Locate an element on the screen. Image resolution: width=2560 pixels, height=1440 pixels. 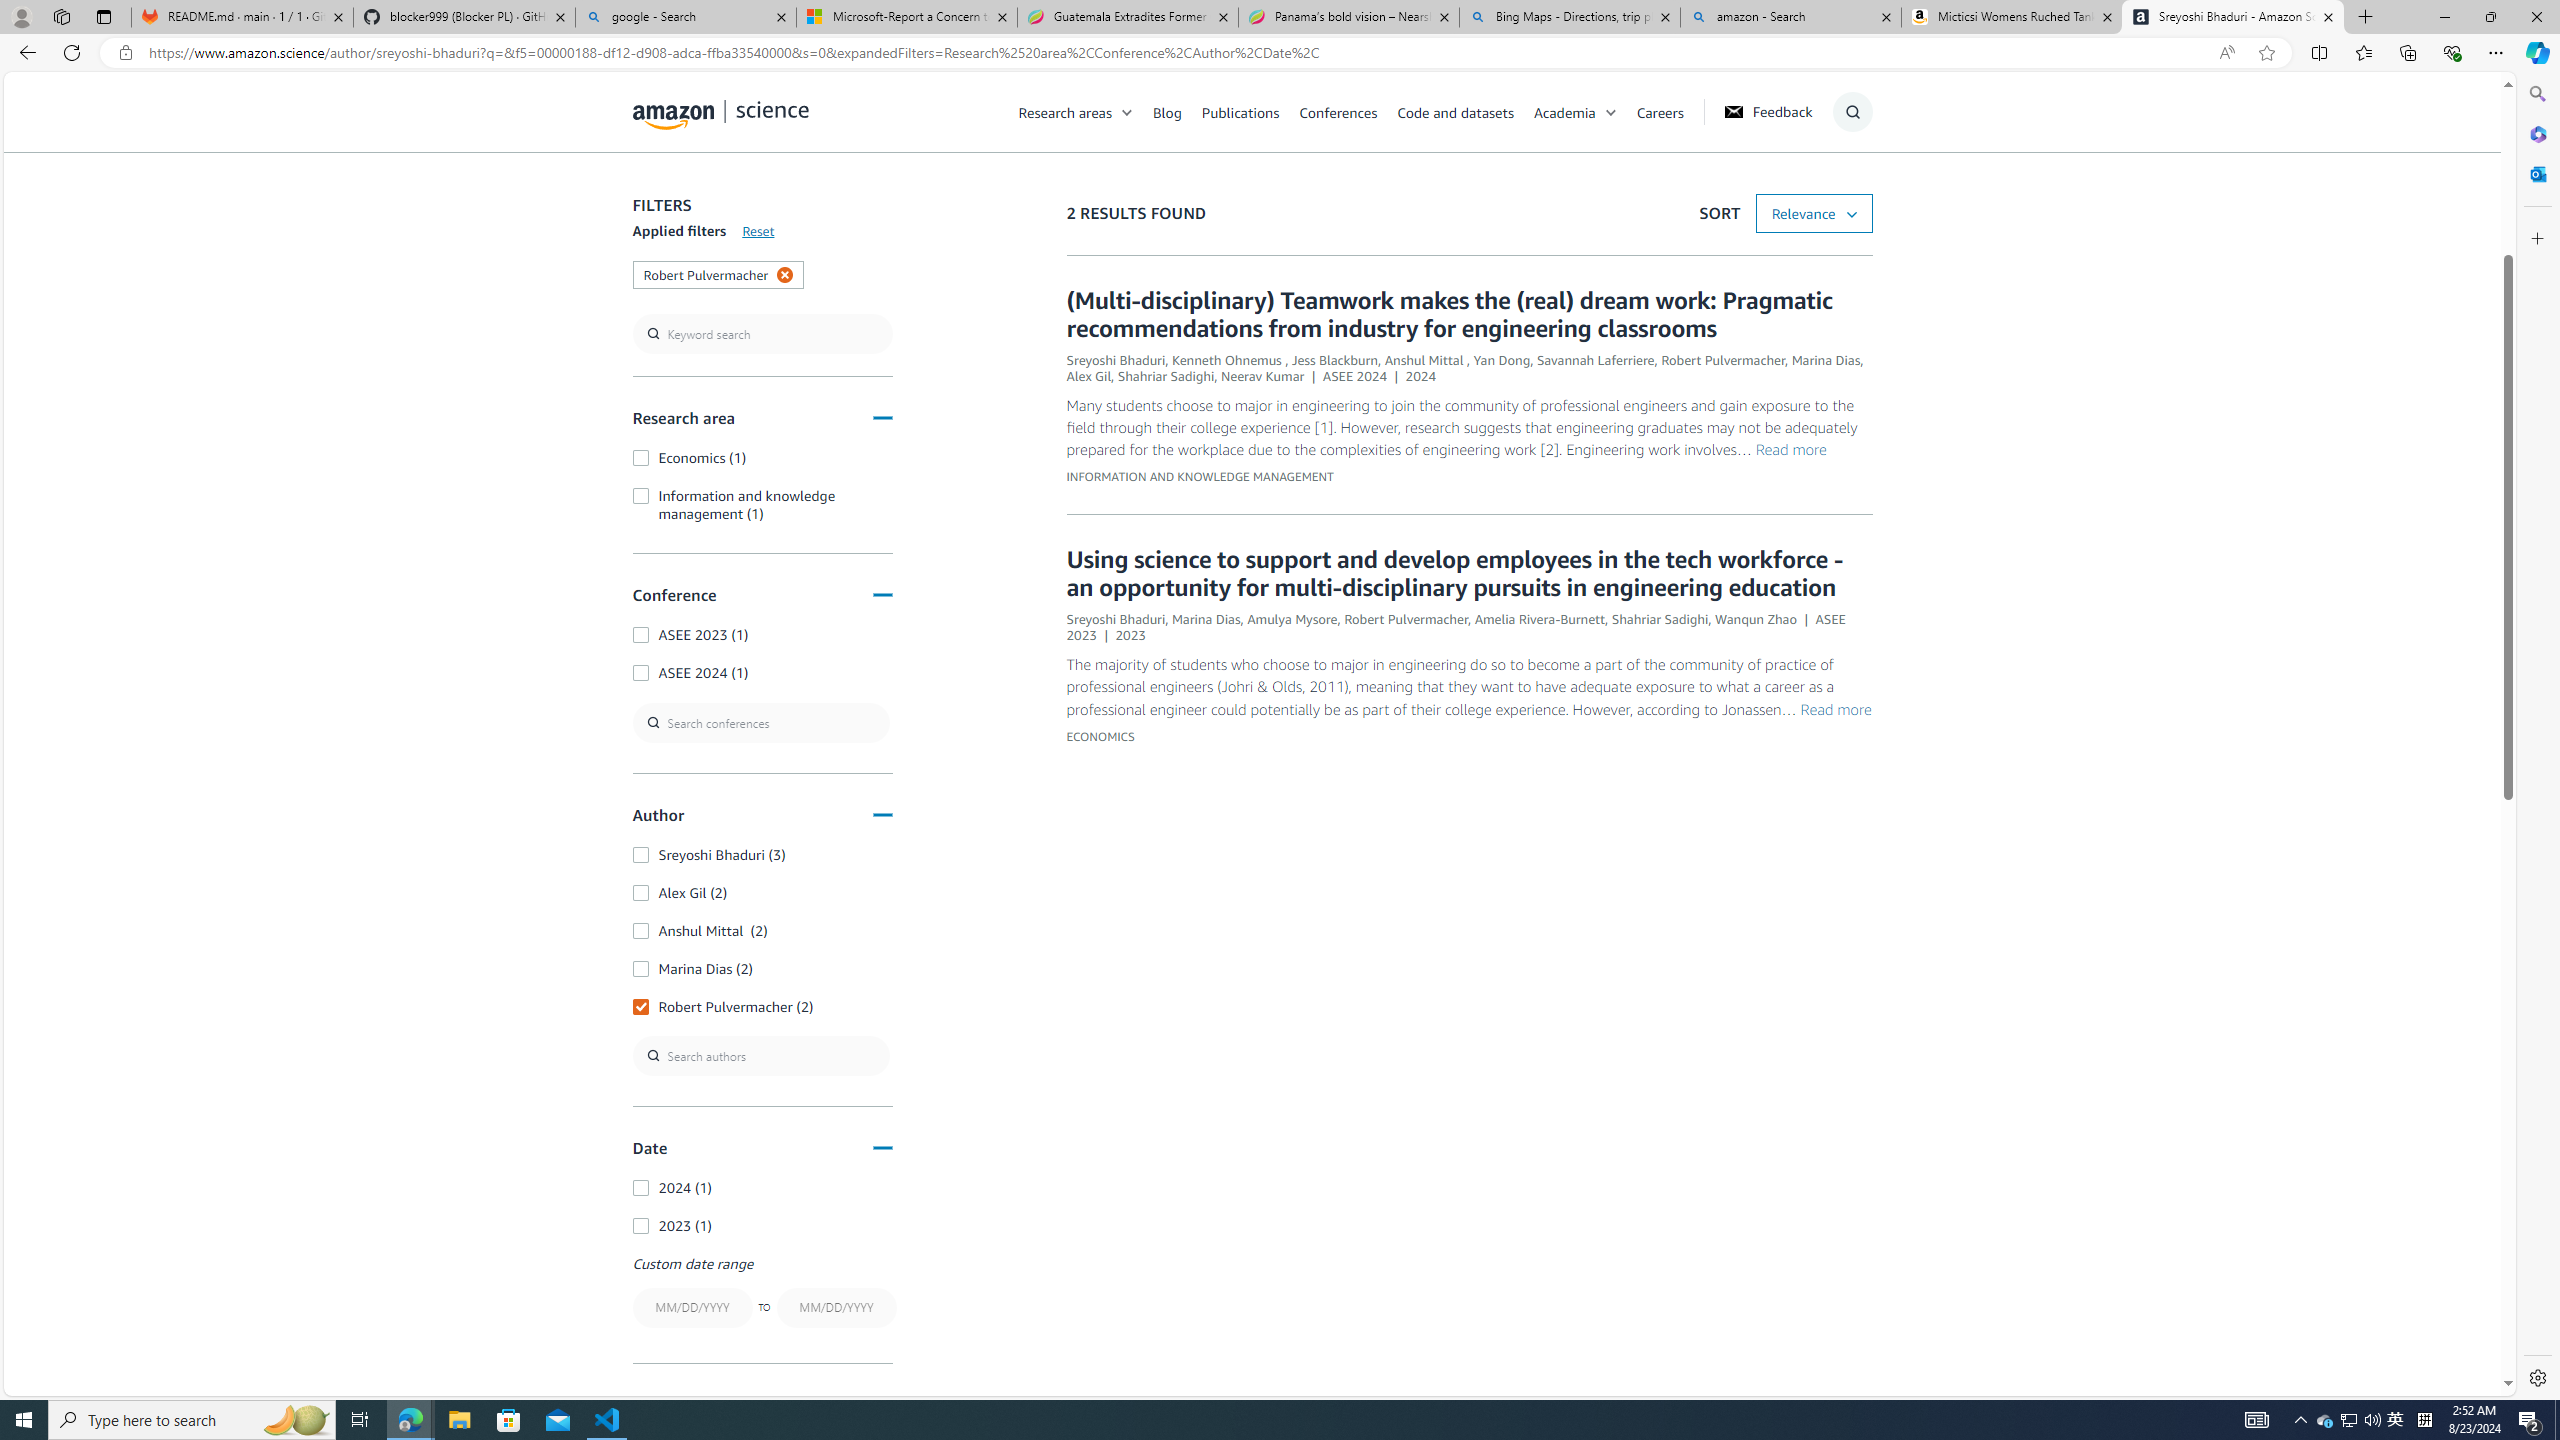
Amelia Rivera-Burnett is located at coordinates (1540, 618).